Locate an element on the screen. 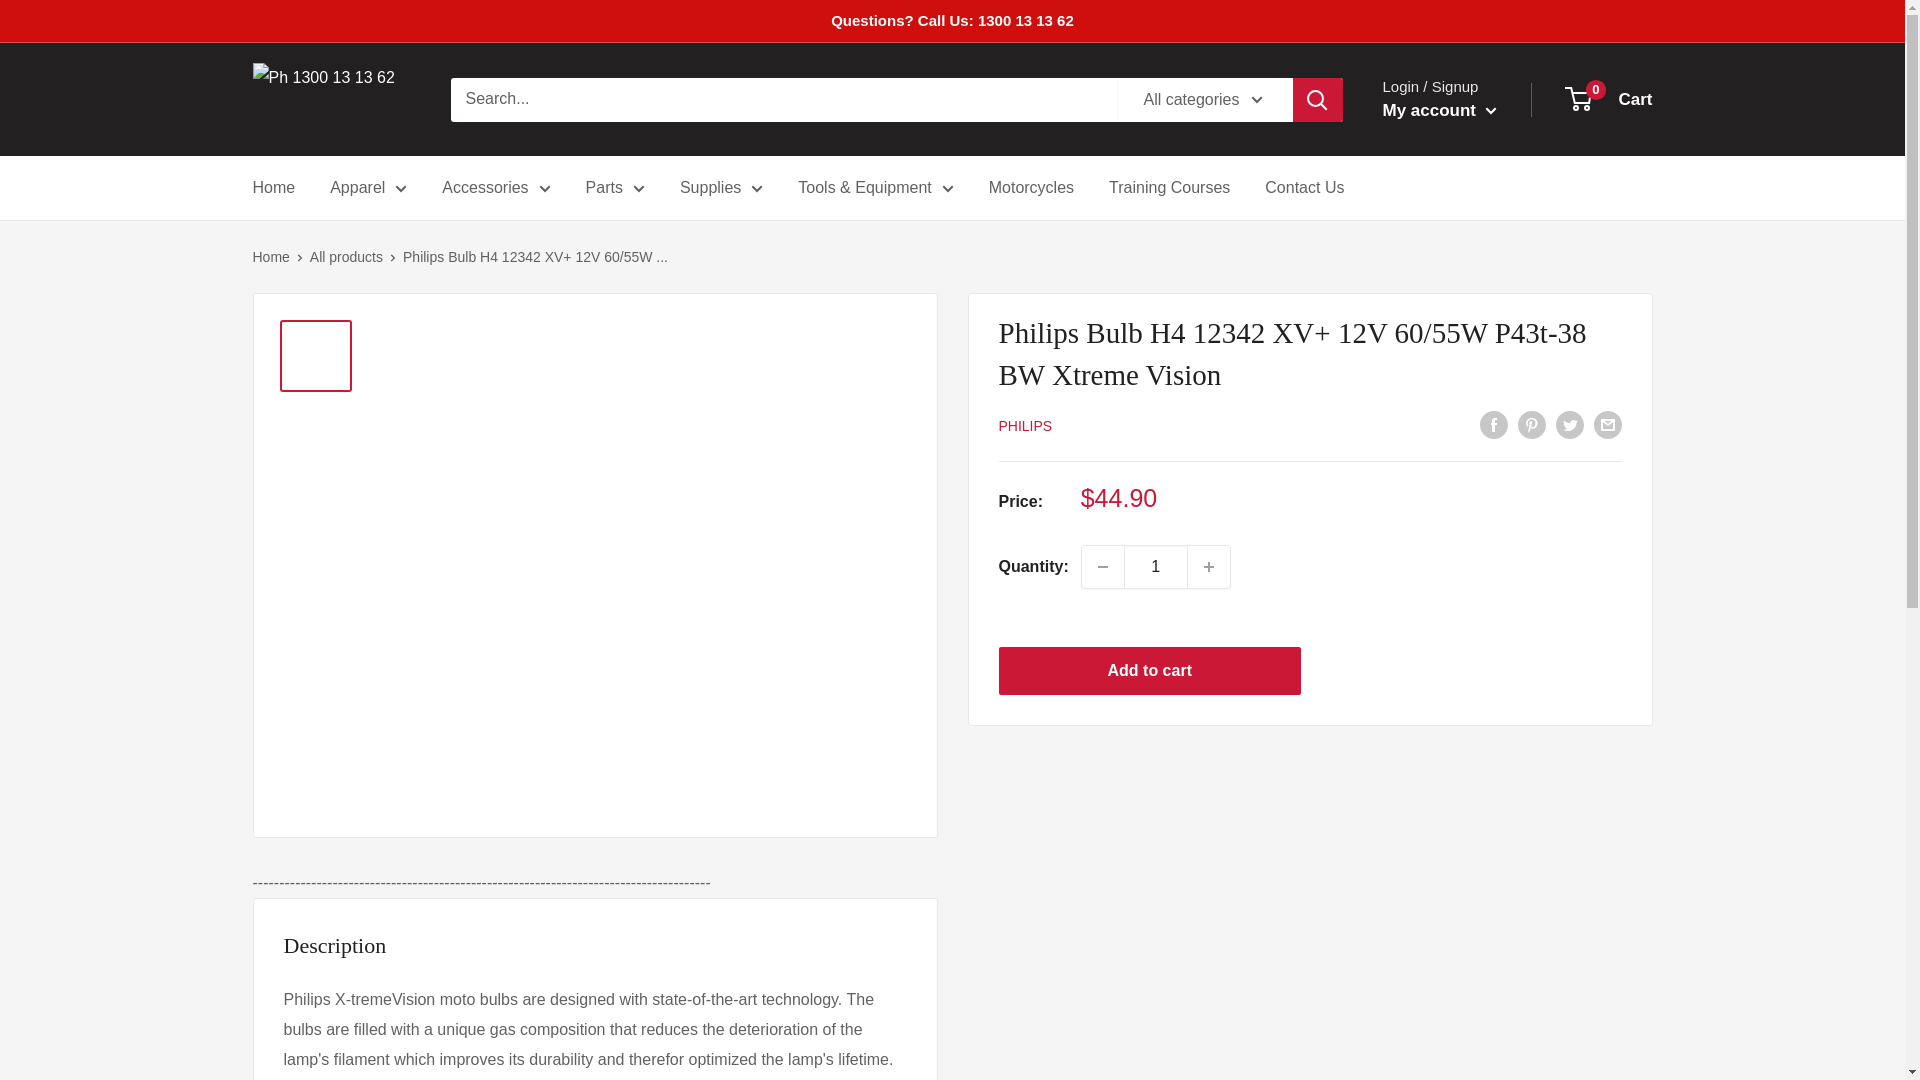 Image resolution: width=1920 pixels, height=1080 pixels. Questions? Call Us: 1300 13 13 62 is located at coordinates (952, 21).